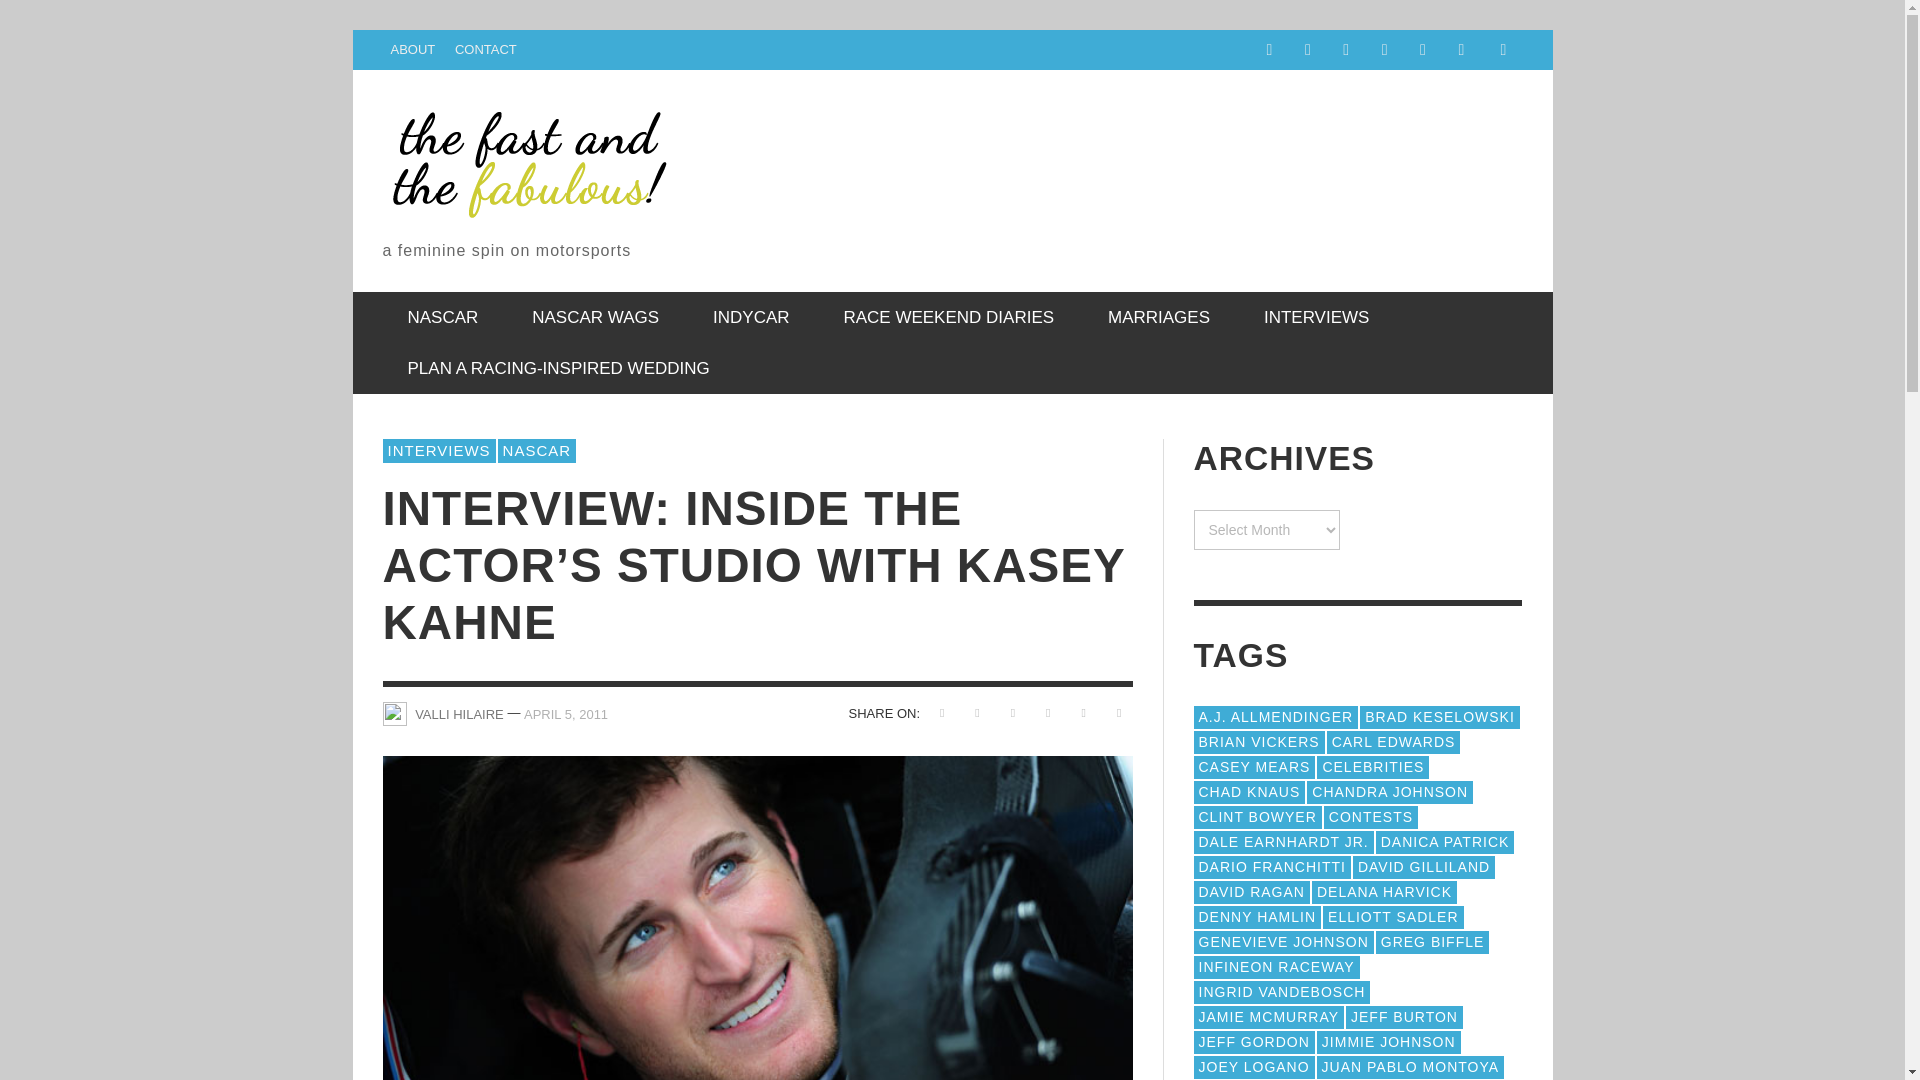 The image size is (1920, 1080). What do you see at coordinates (527, 181) in the screenshot?
I see `a feminine spin on motorsports` at bounding box center [527, 181].